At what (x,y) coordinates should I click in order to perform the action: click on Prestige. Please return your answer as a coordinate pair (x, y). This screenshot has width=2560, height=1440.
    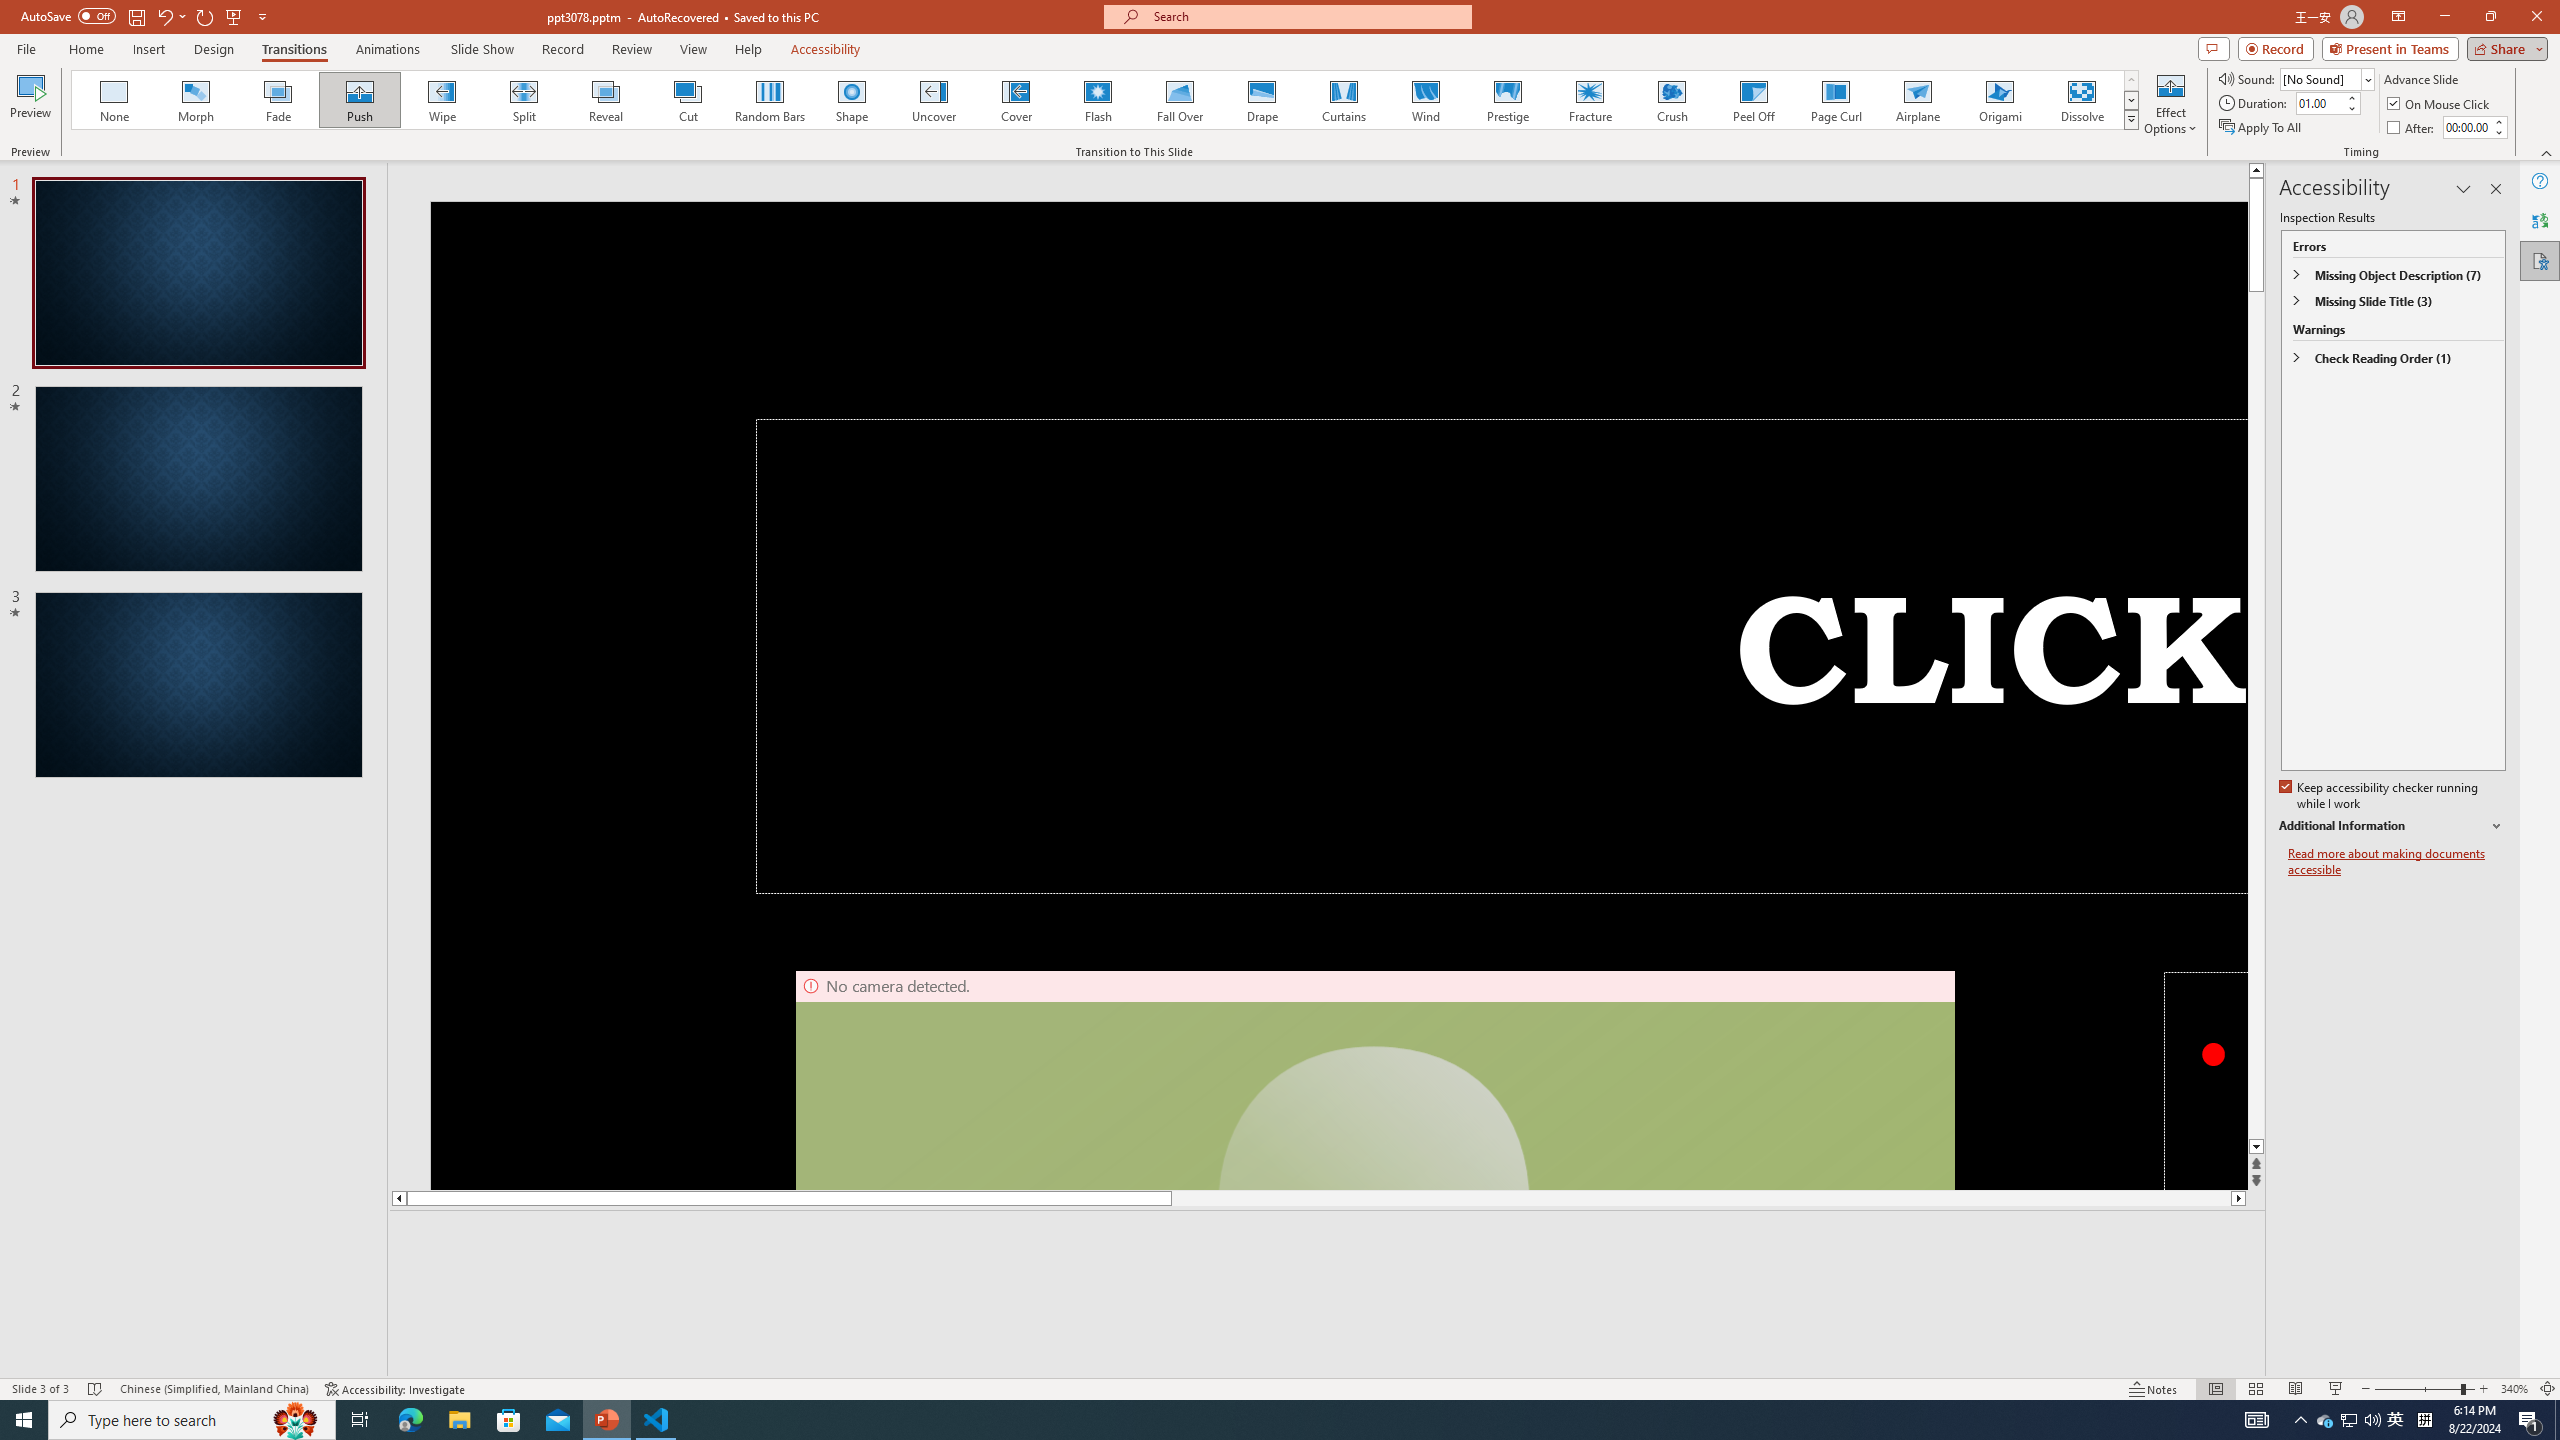
    Looking at the image, I should click on (1507, 100).